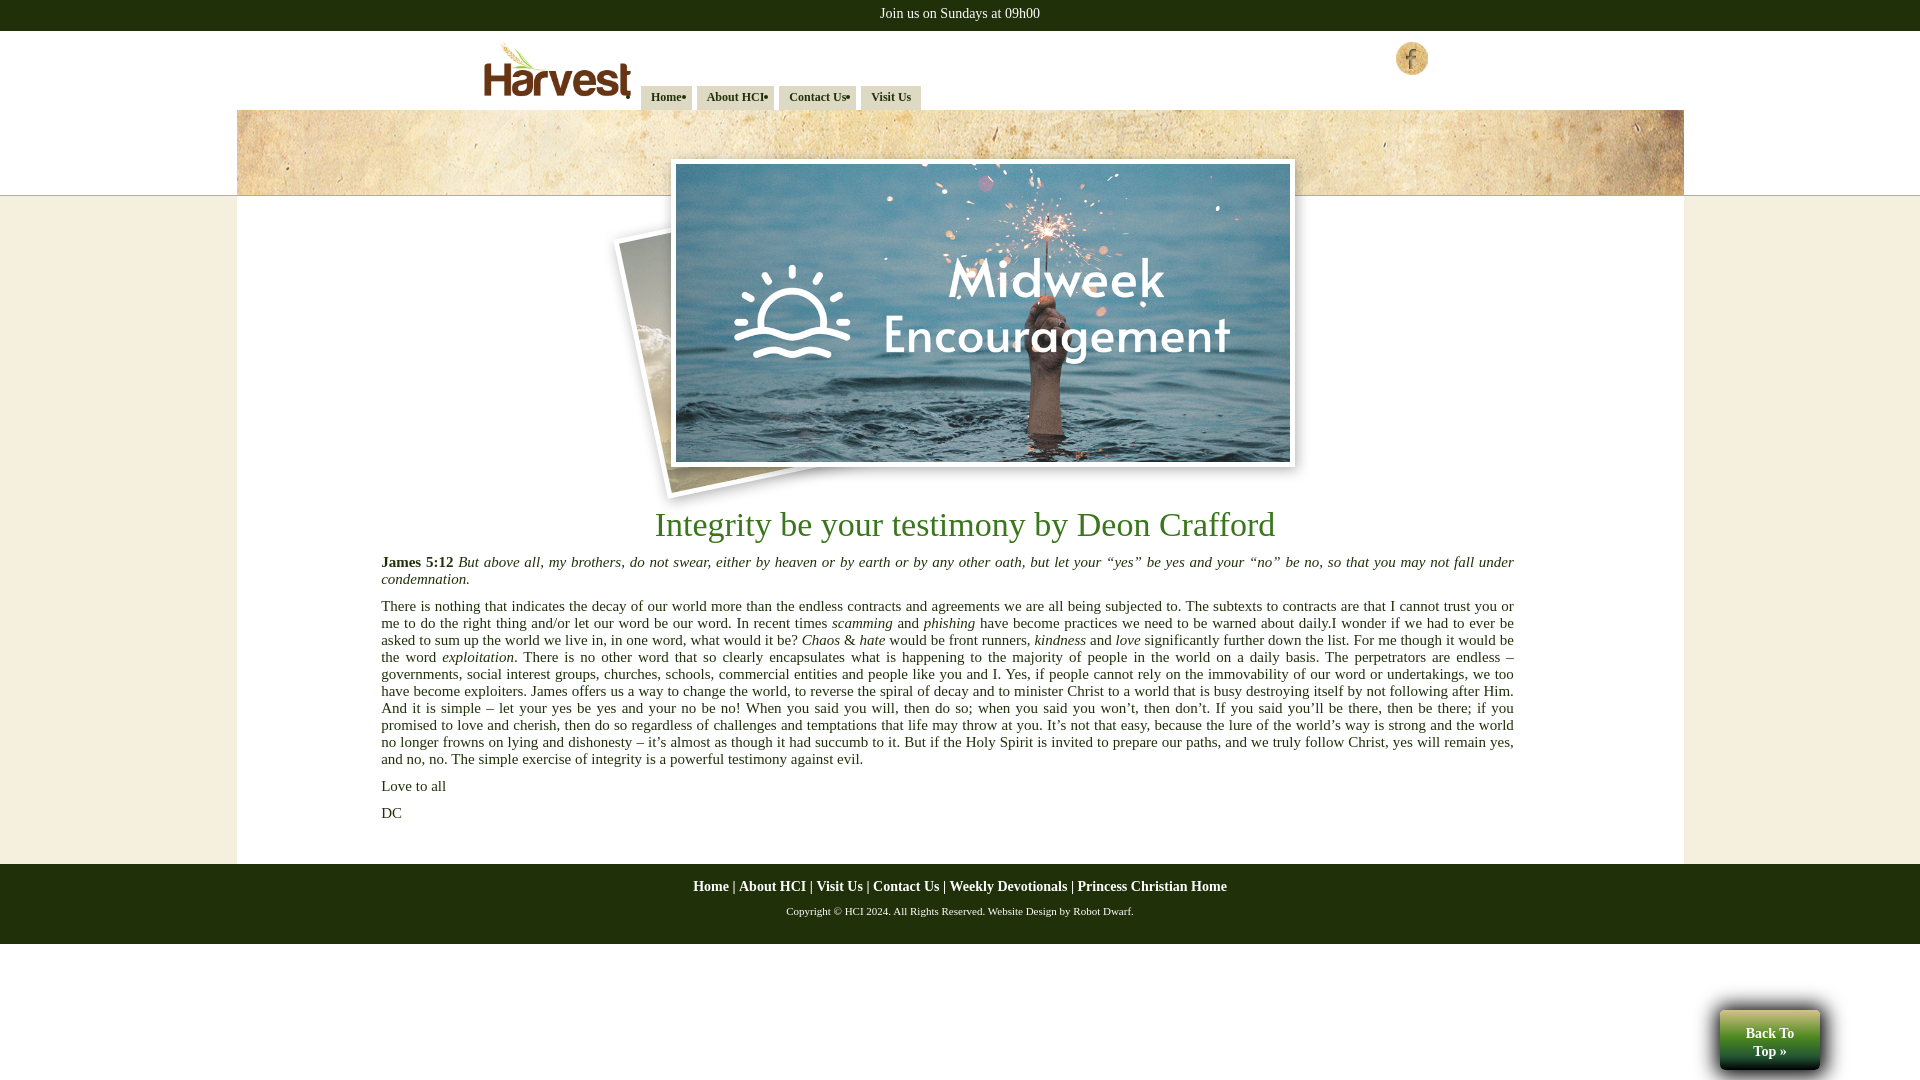 The height and width of the screenshot is (1080, 1920). Describe the element at coordinates (960, 13) in the screenshot. I see `Join us on Sundays at 09h00` at that location.